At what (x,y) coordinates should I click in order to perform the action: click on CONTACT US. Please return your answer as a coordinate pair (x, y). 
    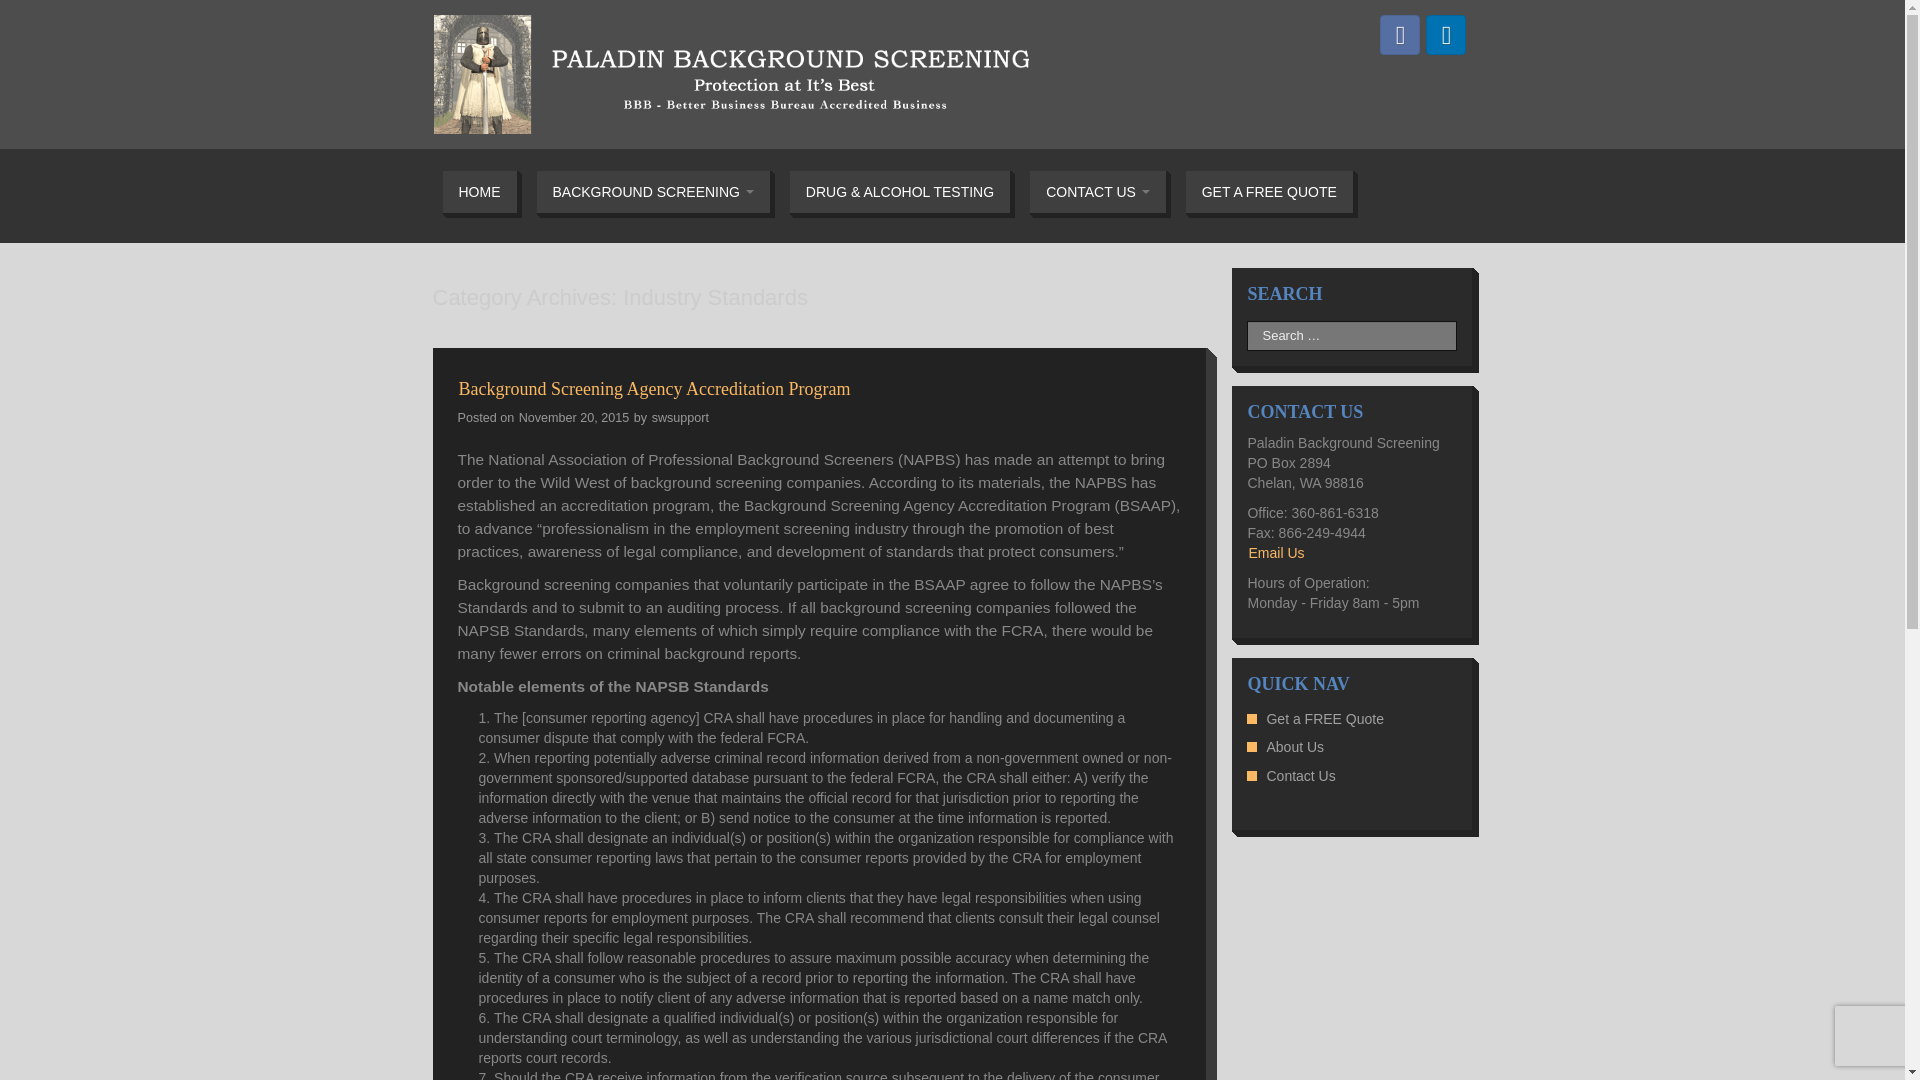
    Looking at the image, I should click on (1098, 191).